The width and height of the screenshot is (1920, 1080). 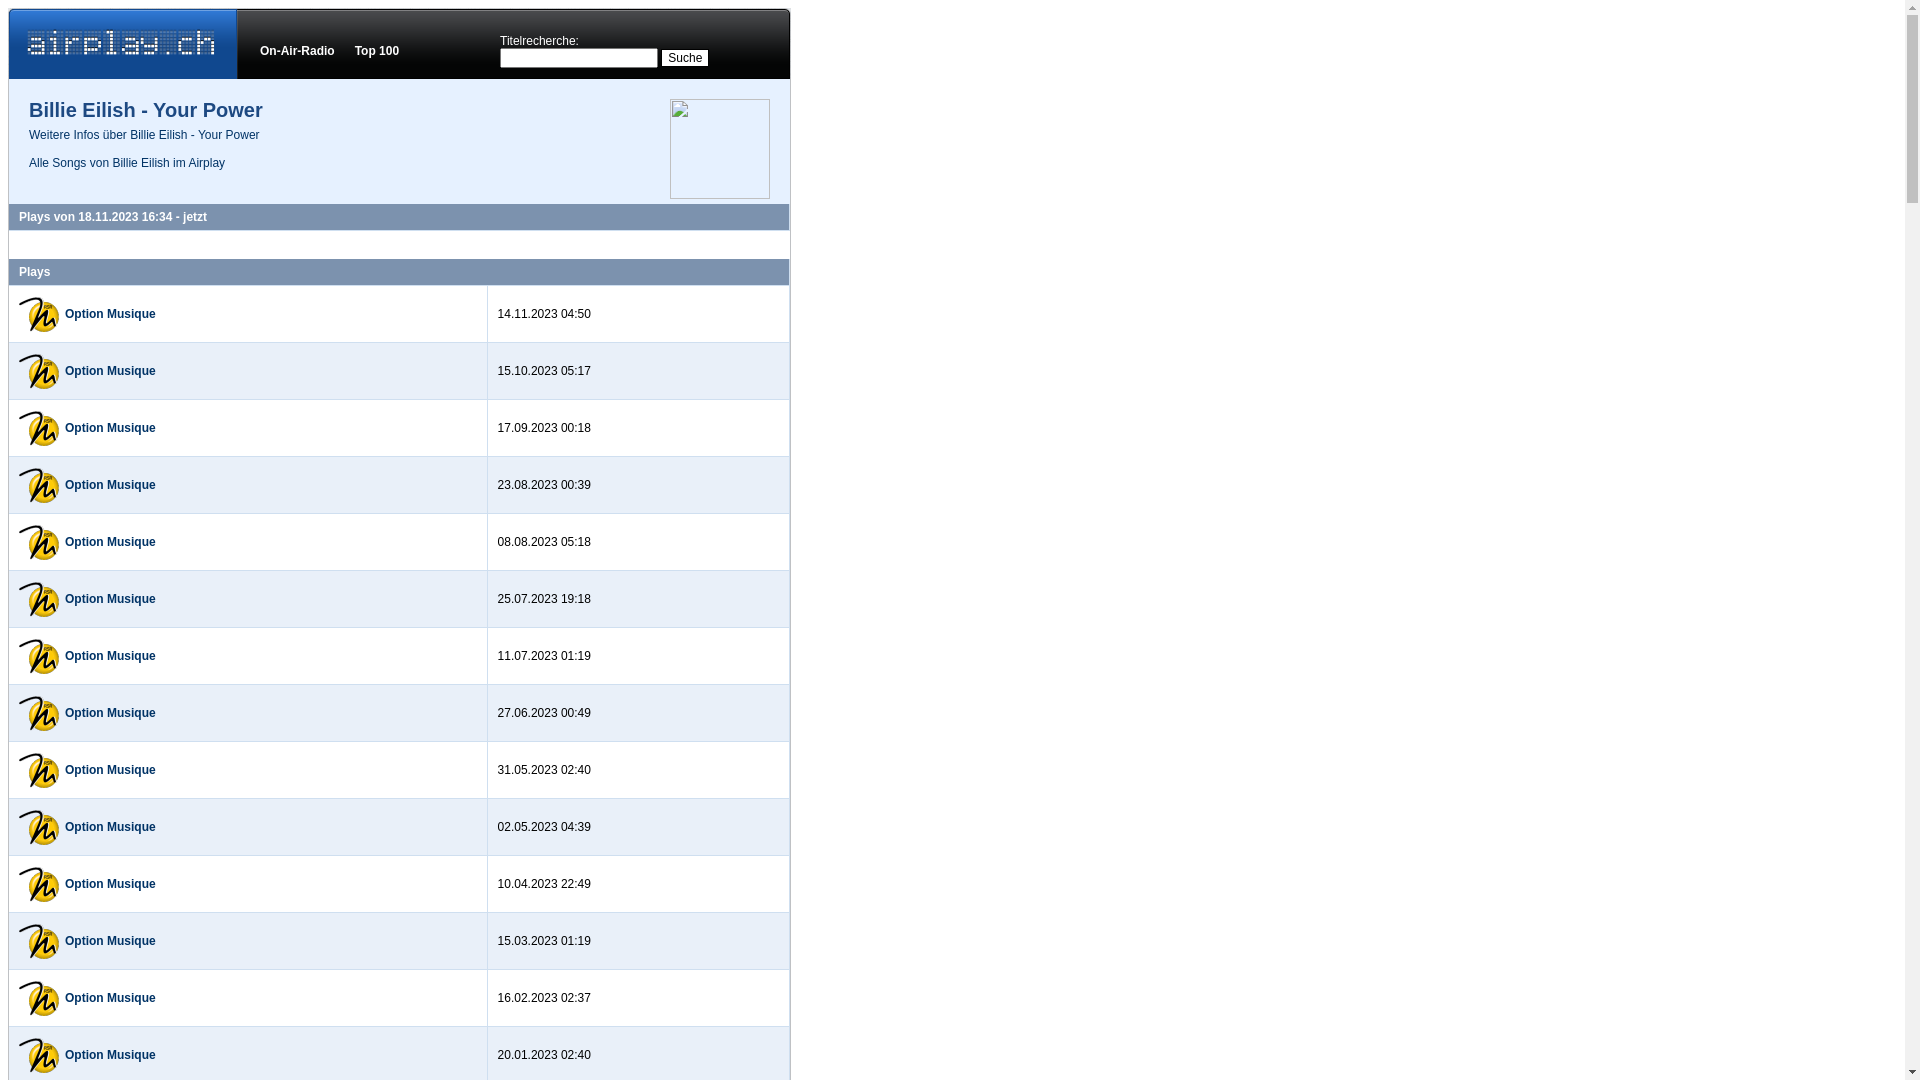 I want to click on Option Musique, so click(x=110, y=713).